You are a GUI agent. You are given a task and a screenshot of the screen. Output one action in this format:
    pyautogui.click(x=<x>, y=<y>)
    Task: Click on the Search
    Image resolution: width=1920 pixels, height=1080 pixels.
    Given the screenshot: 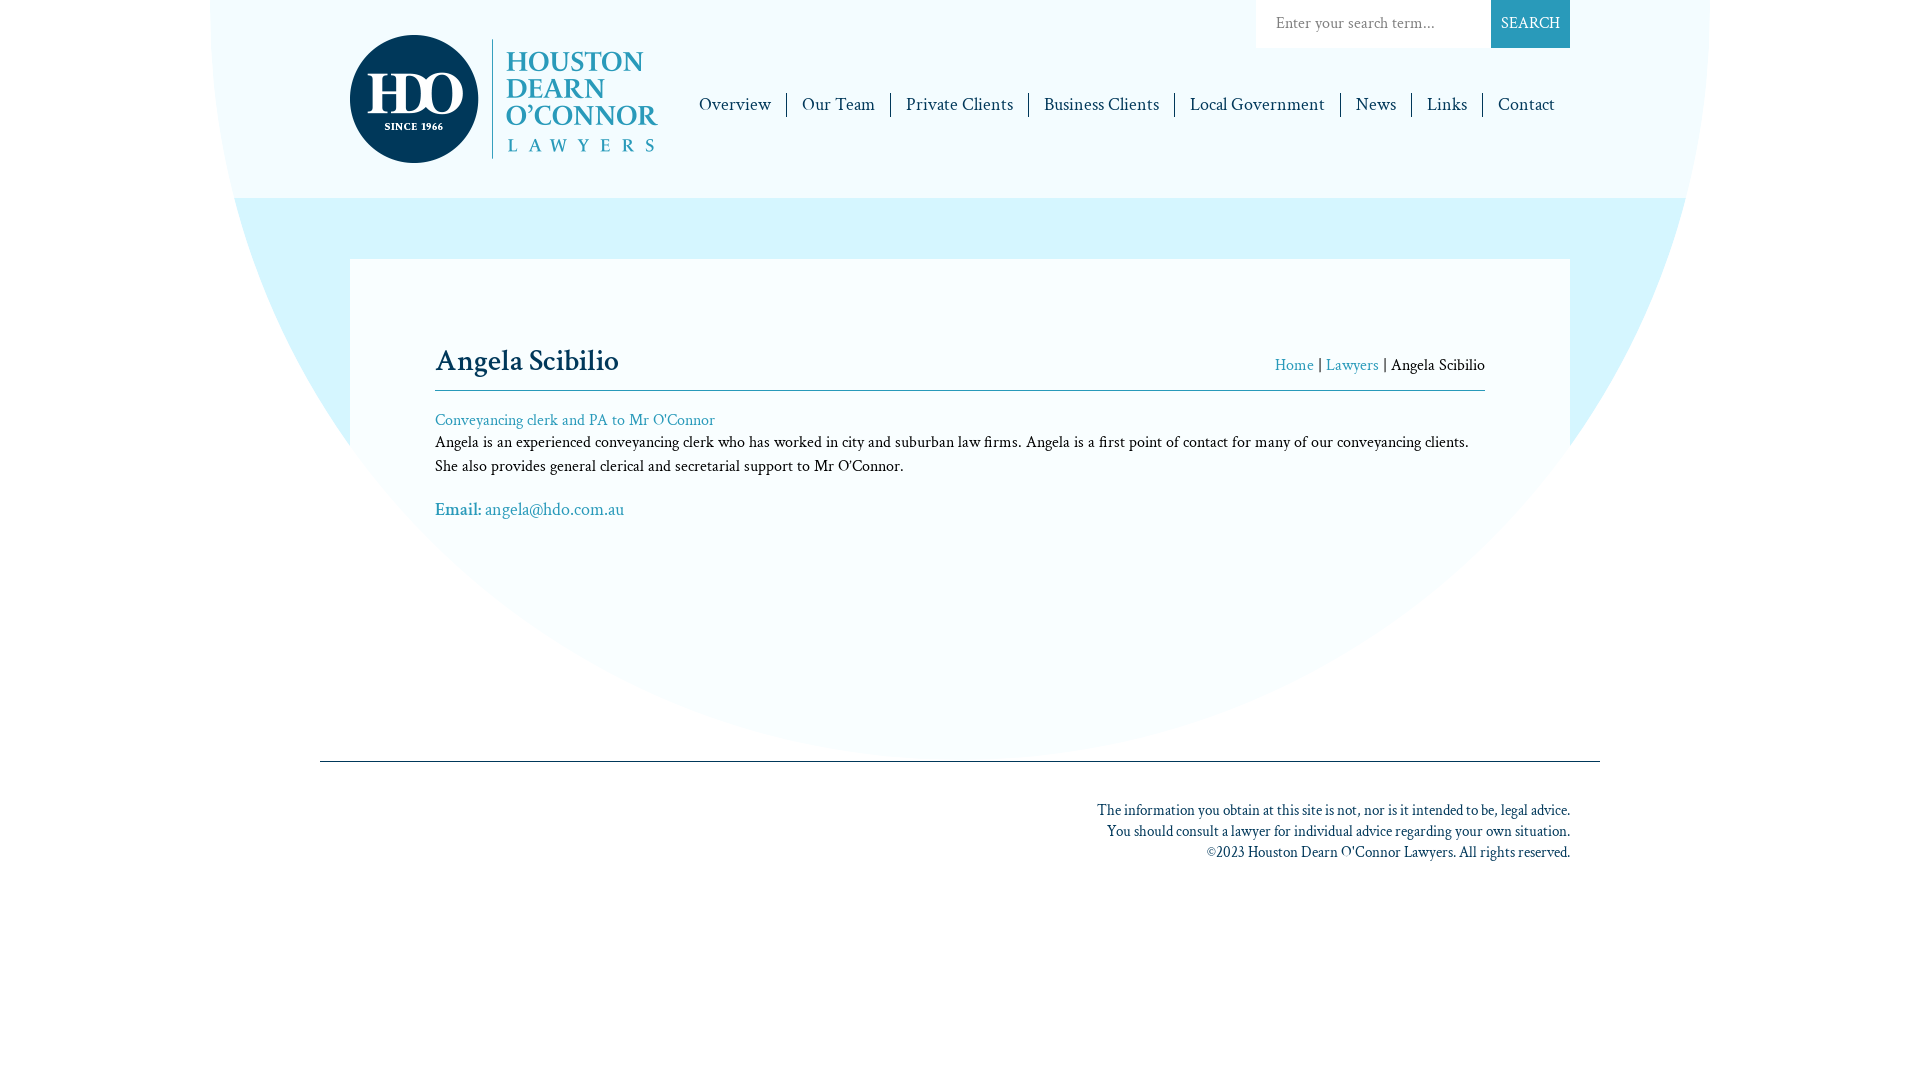 What is the action you would take?
    pyautogui.click(x=1530, y=24)
    